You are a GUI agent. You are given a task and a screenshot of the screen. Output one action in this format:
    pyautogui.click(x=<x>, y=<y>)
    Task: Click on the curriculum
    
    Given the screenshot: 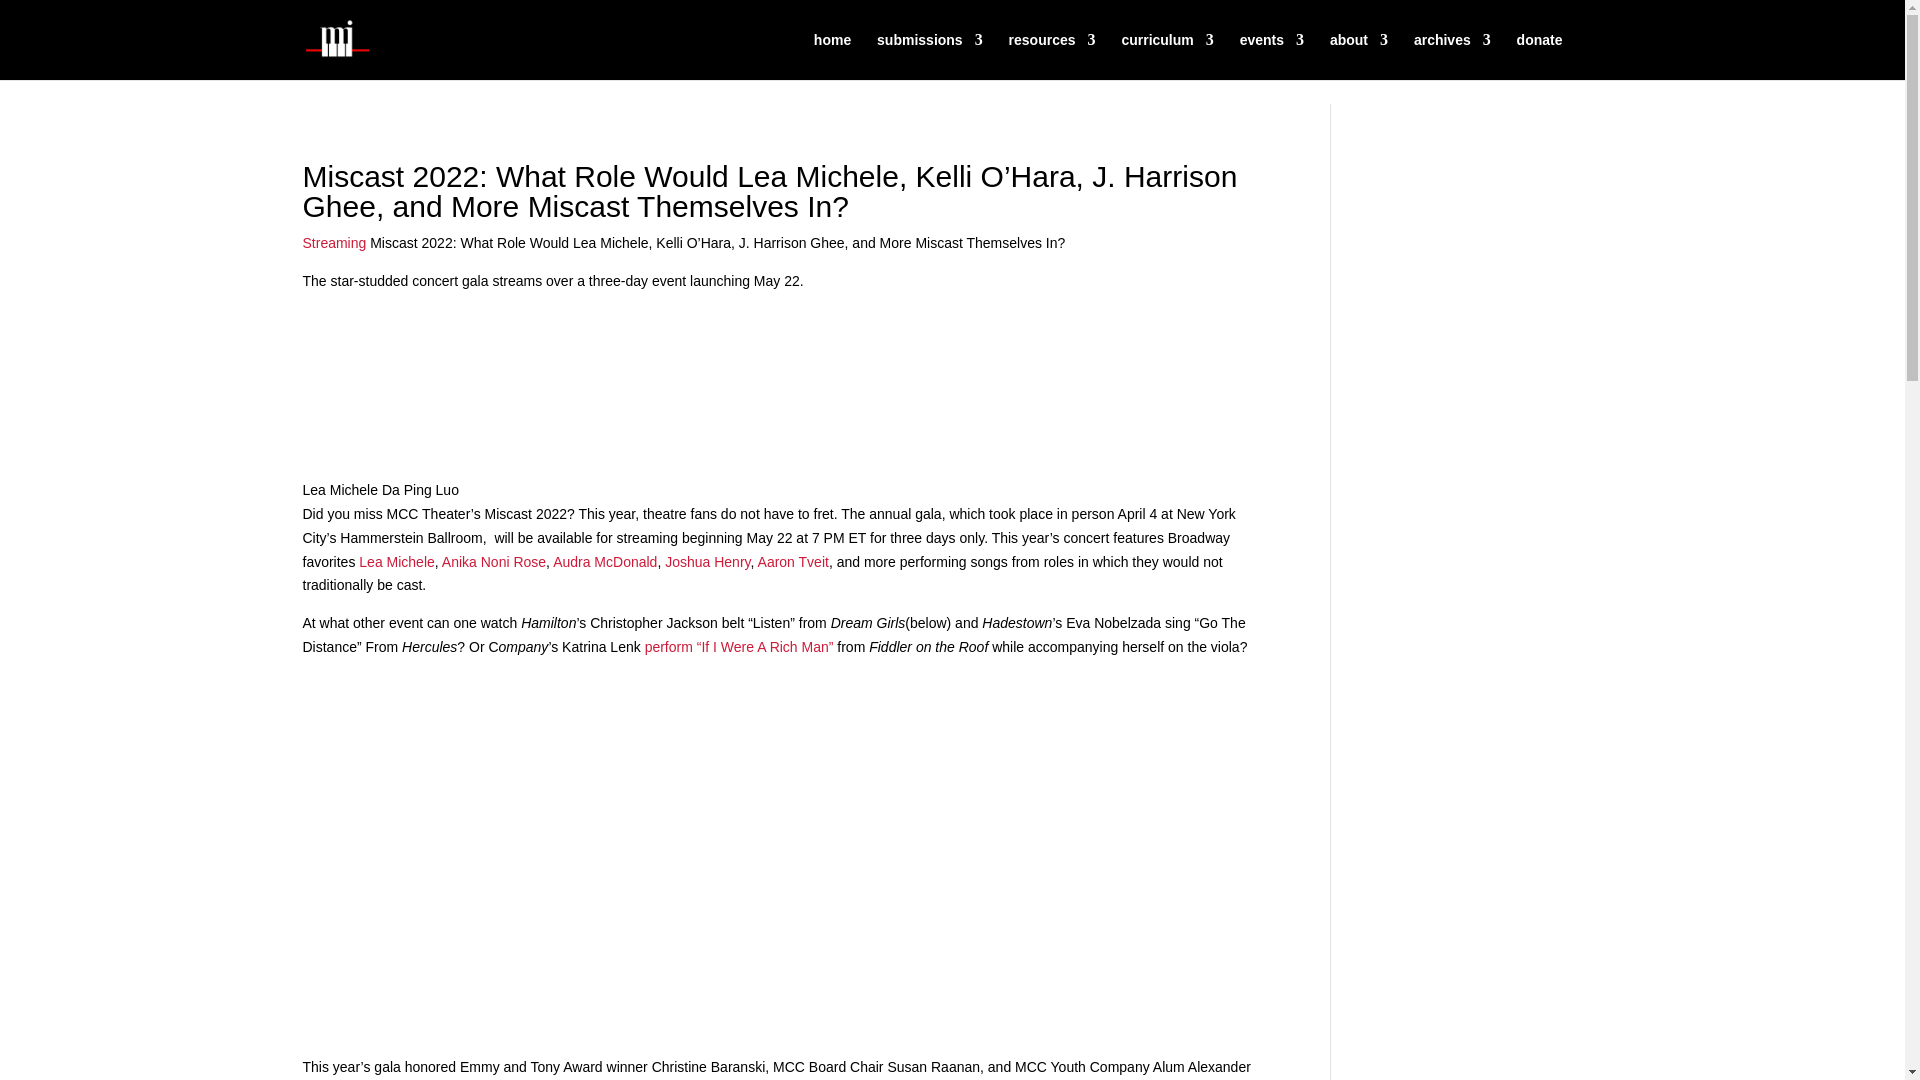 What is the action you would take?
    pyautogui.click(x=1167, y=56)
    